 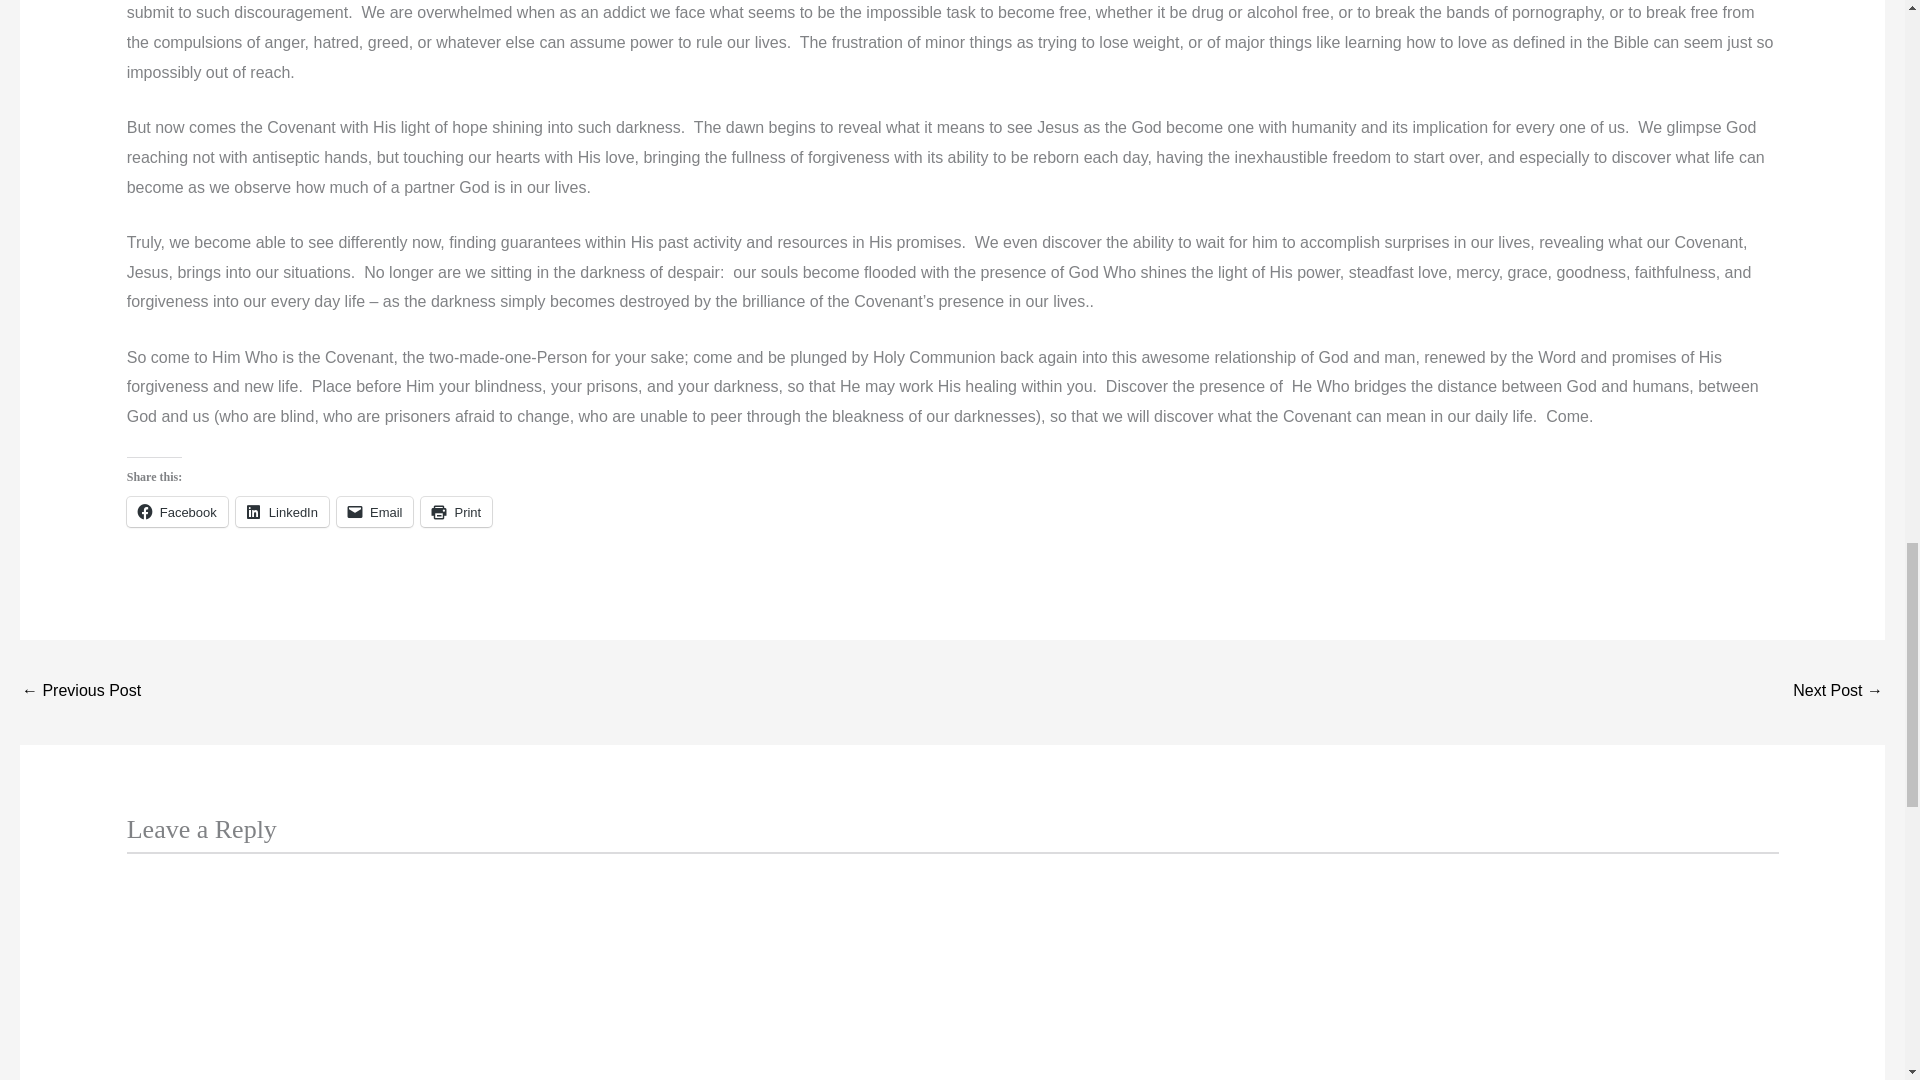 What do you see at coordinates (376, 512) in the screenshot?
I see `Click to email a link to a friend` at bounding box center [376, 512].